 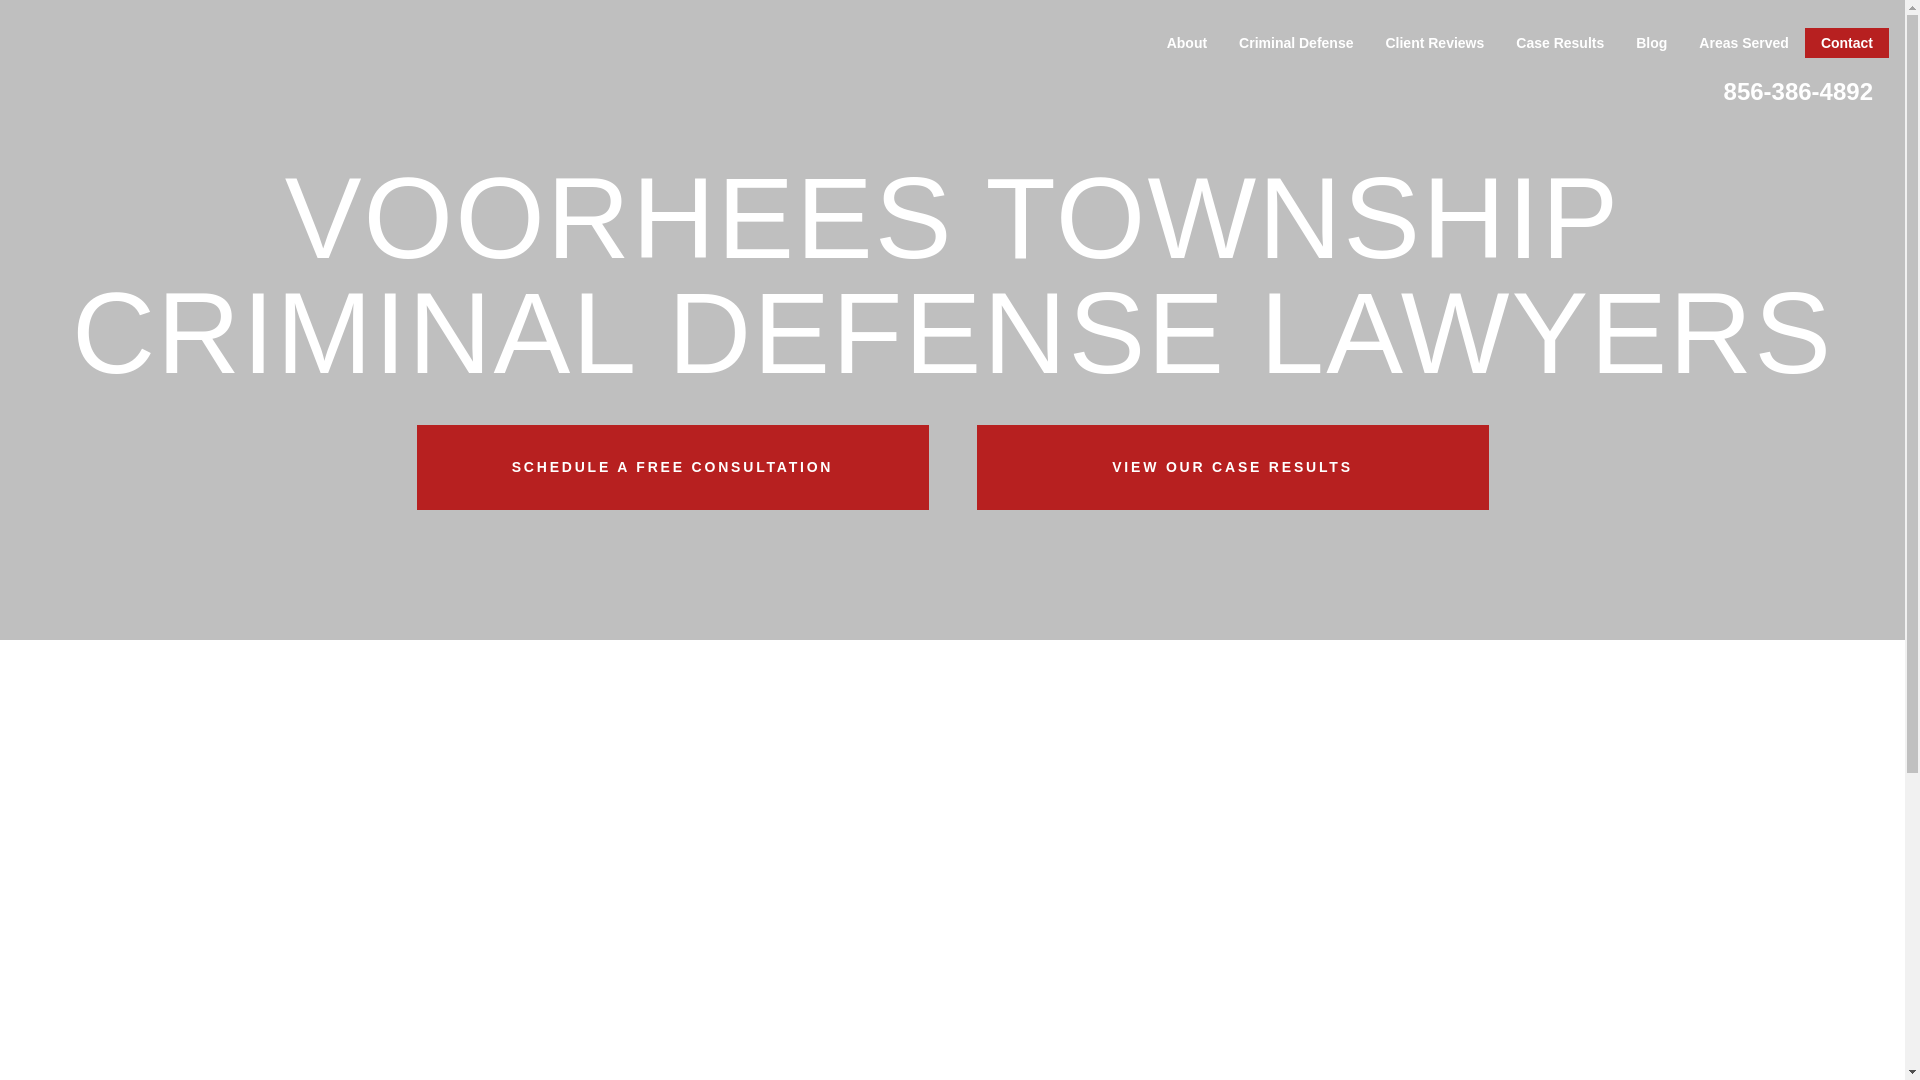 I want to click on Criminal Defense, so click(x=1296, y=43).